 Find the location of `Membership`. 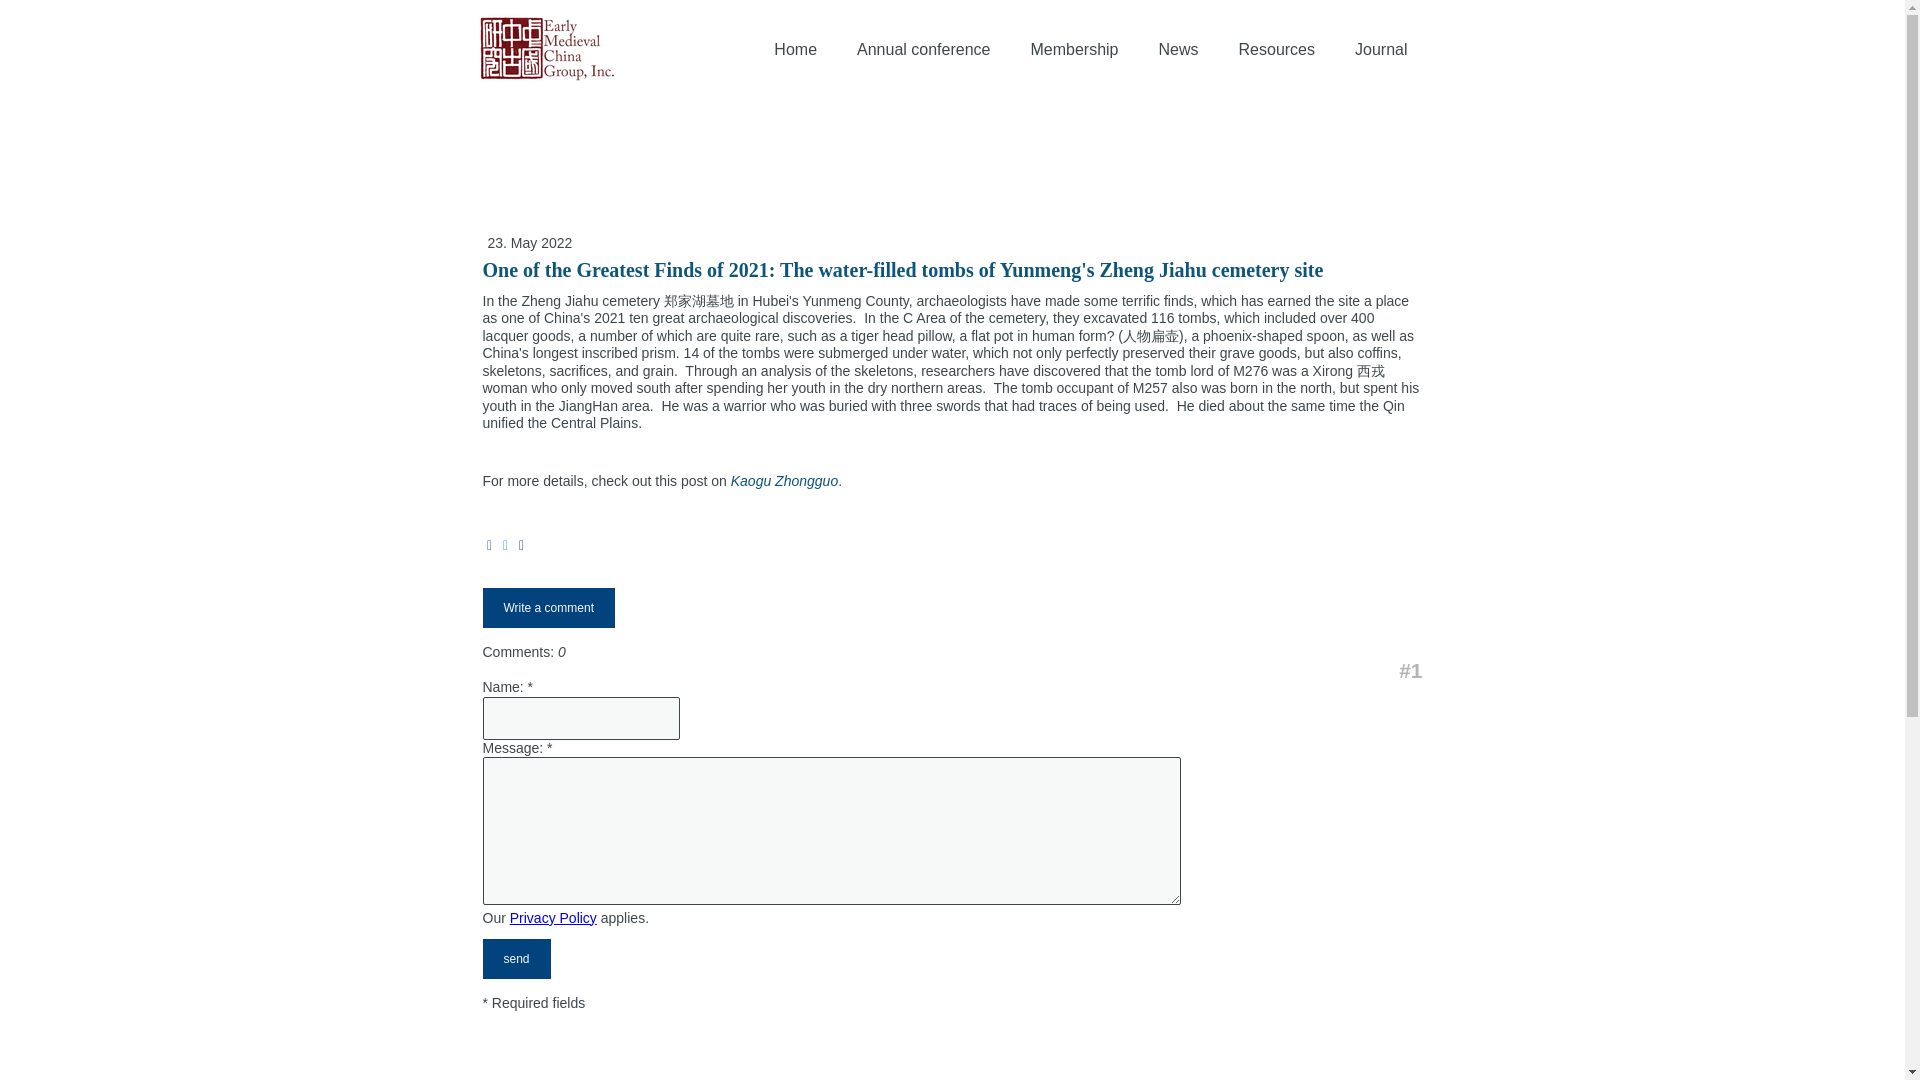

Membership is located at coordinates (1074, 50).